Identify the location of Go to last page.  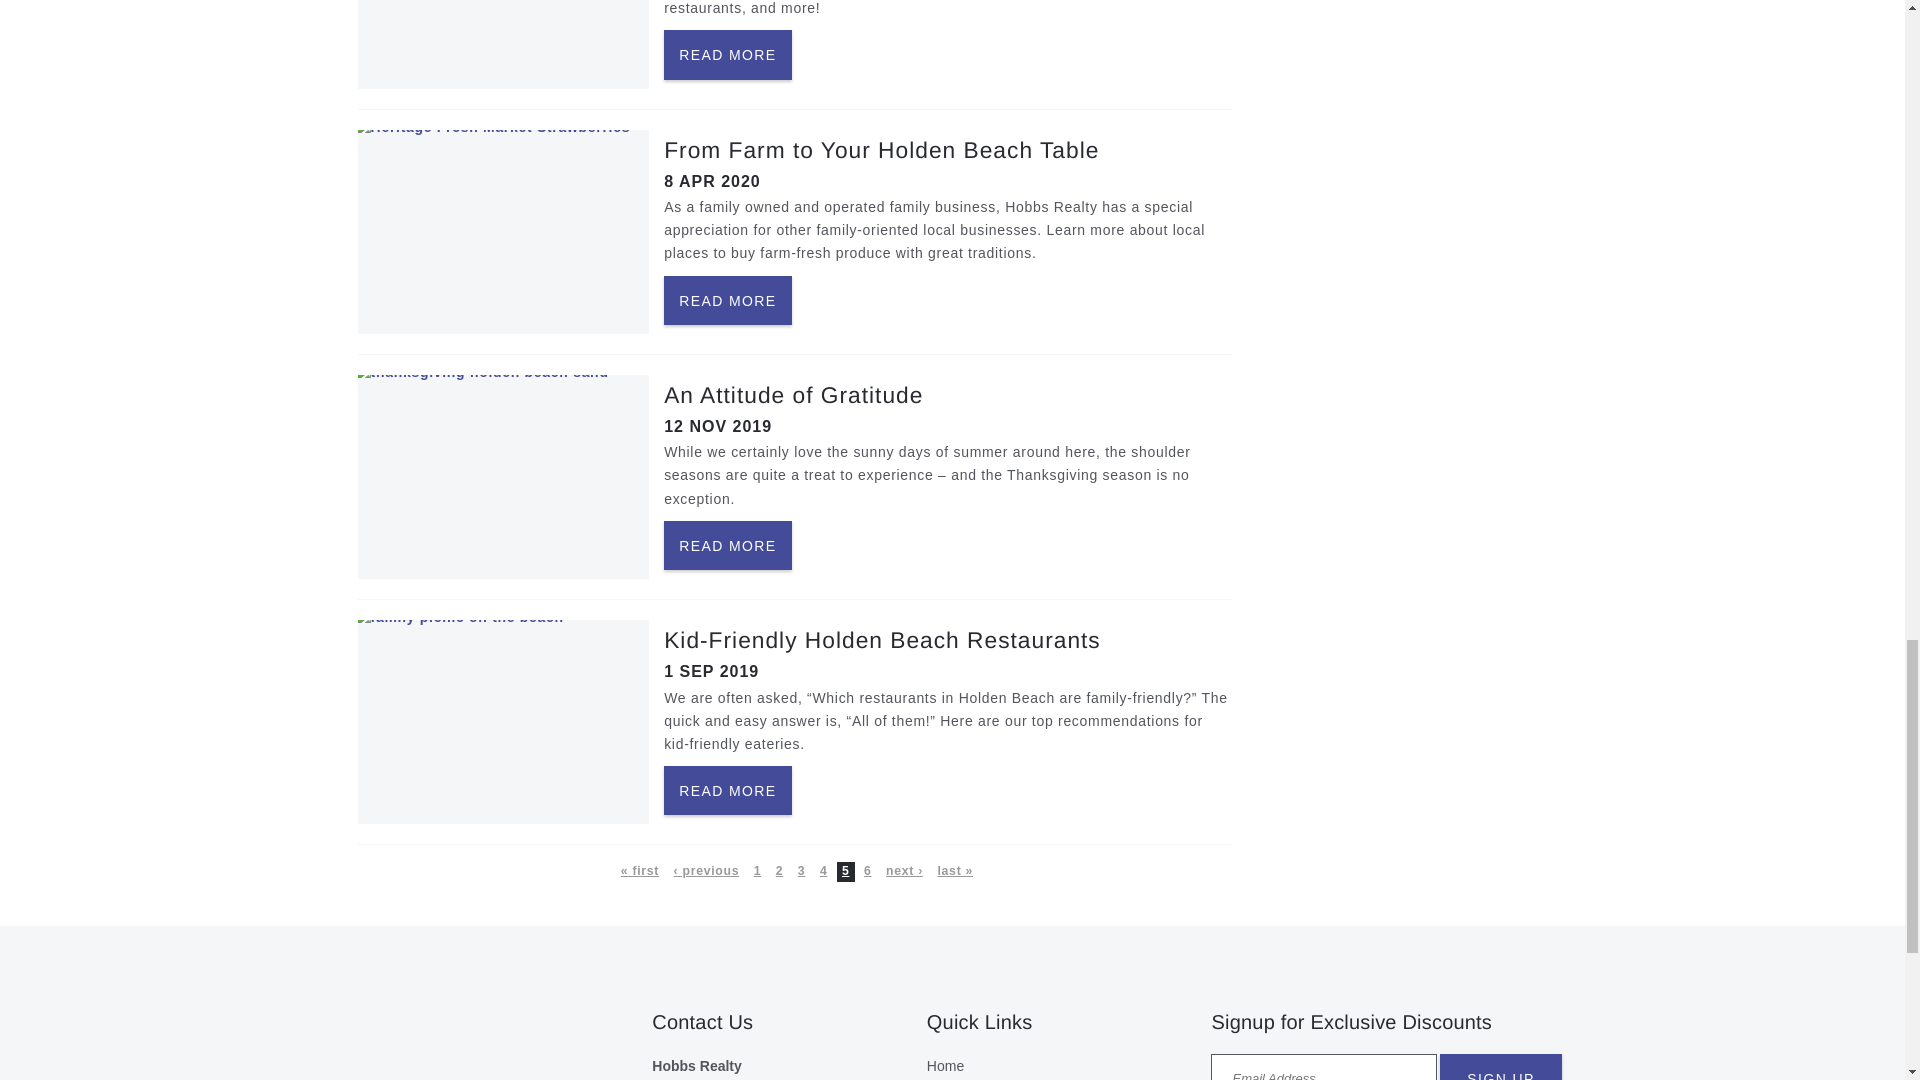
(954, 871).